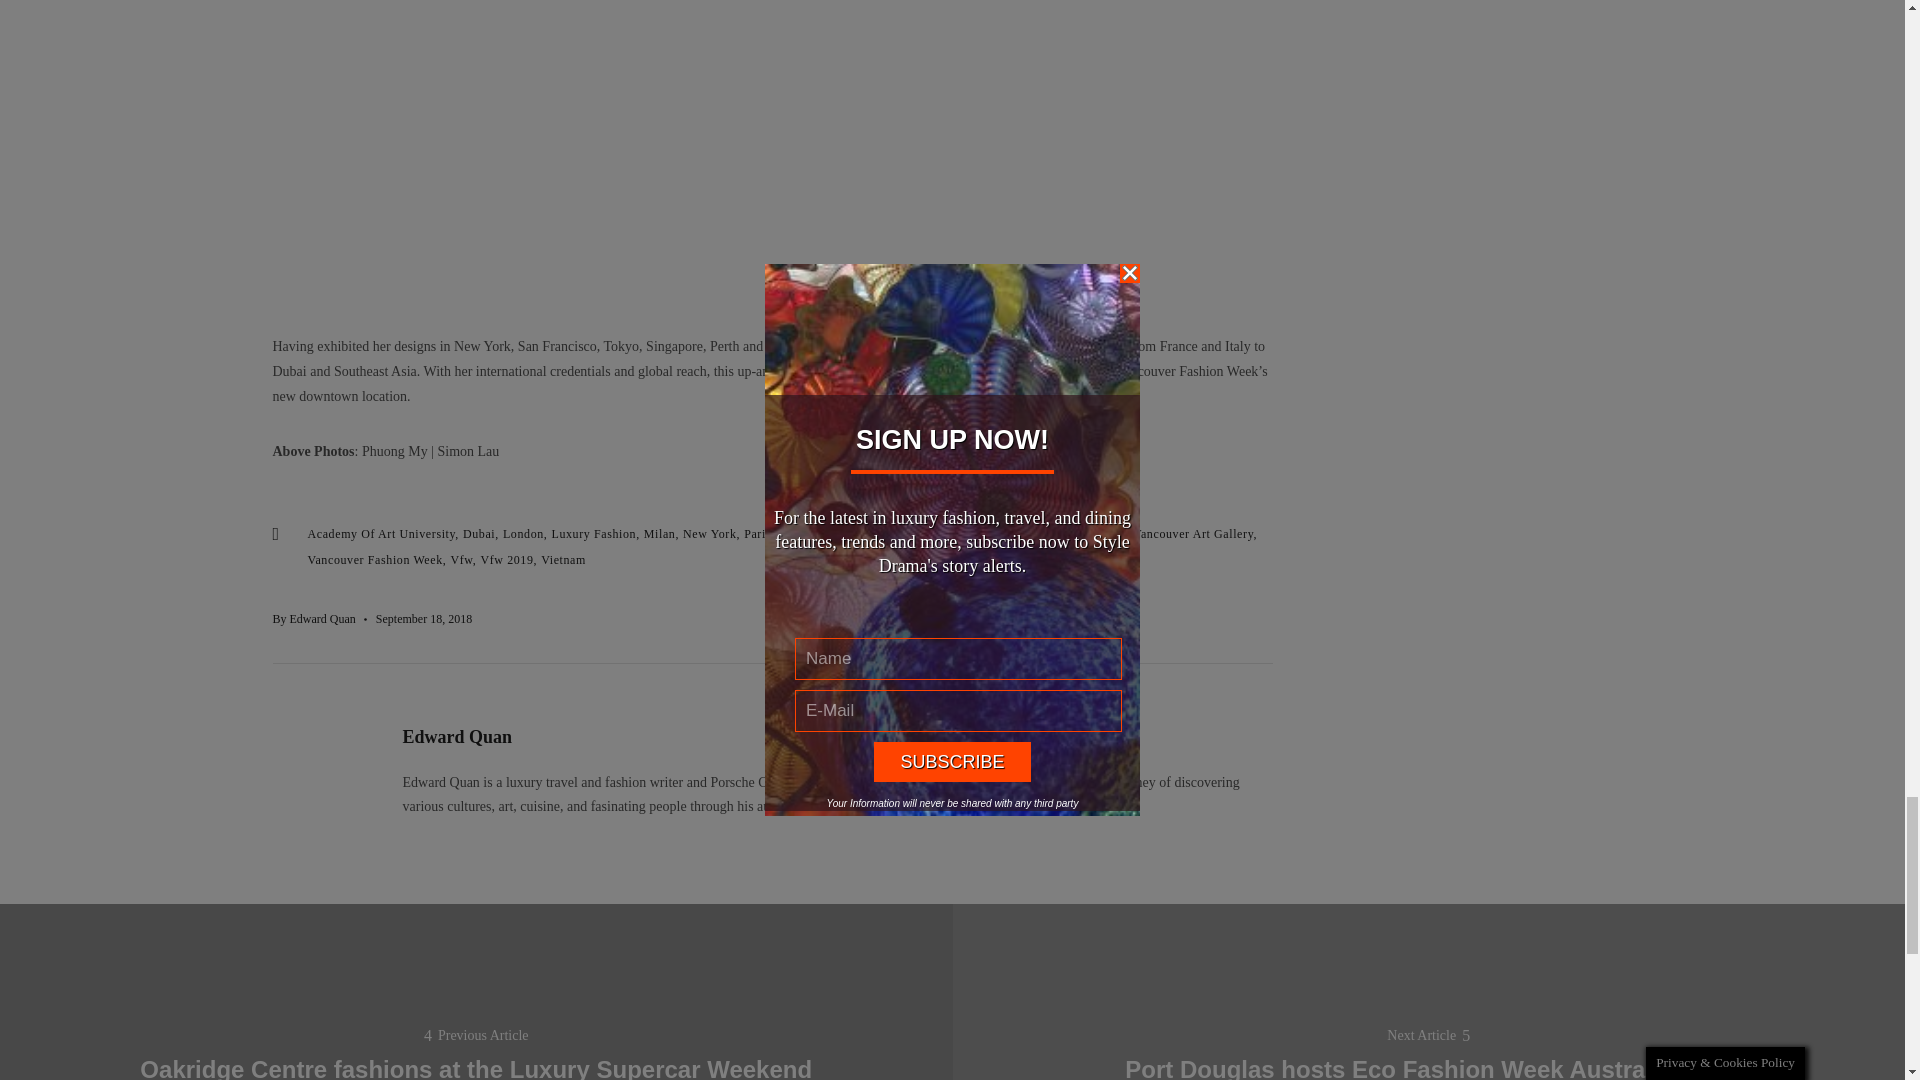 The width and height of the screenshot is (1920, 1080). I want to click on Vietnam, so click(563, 560).